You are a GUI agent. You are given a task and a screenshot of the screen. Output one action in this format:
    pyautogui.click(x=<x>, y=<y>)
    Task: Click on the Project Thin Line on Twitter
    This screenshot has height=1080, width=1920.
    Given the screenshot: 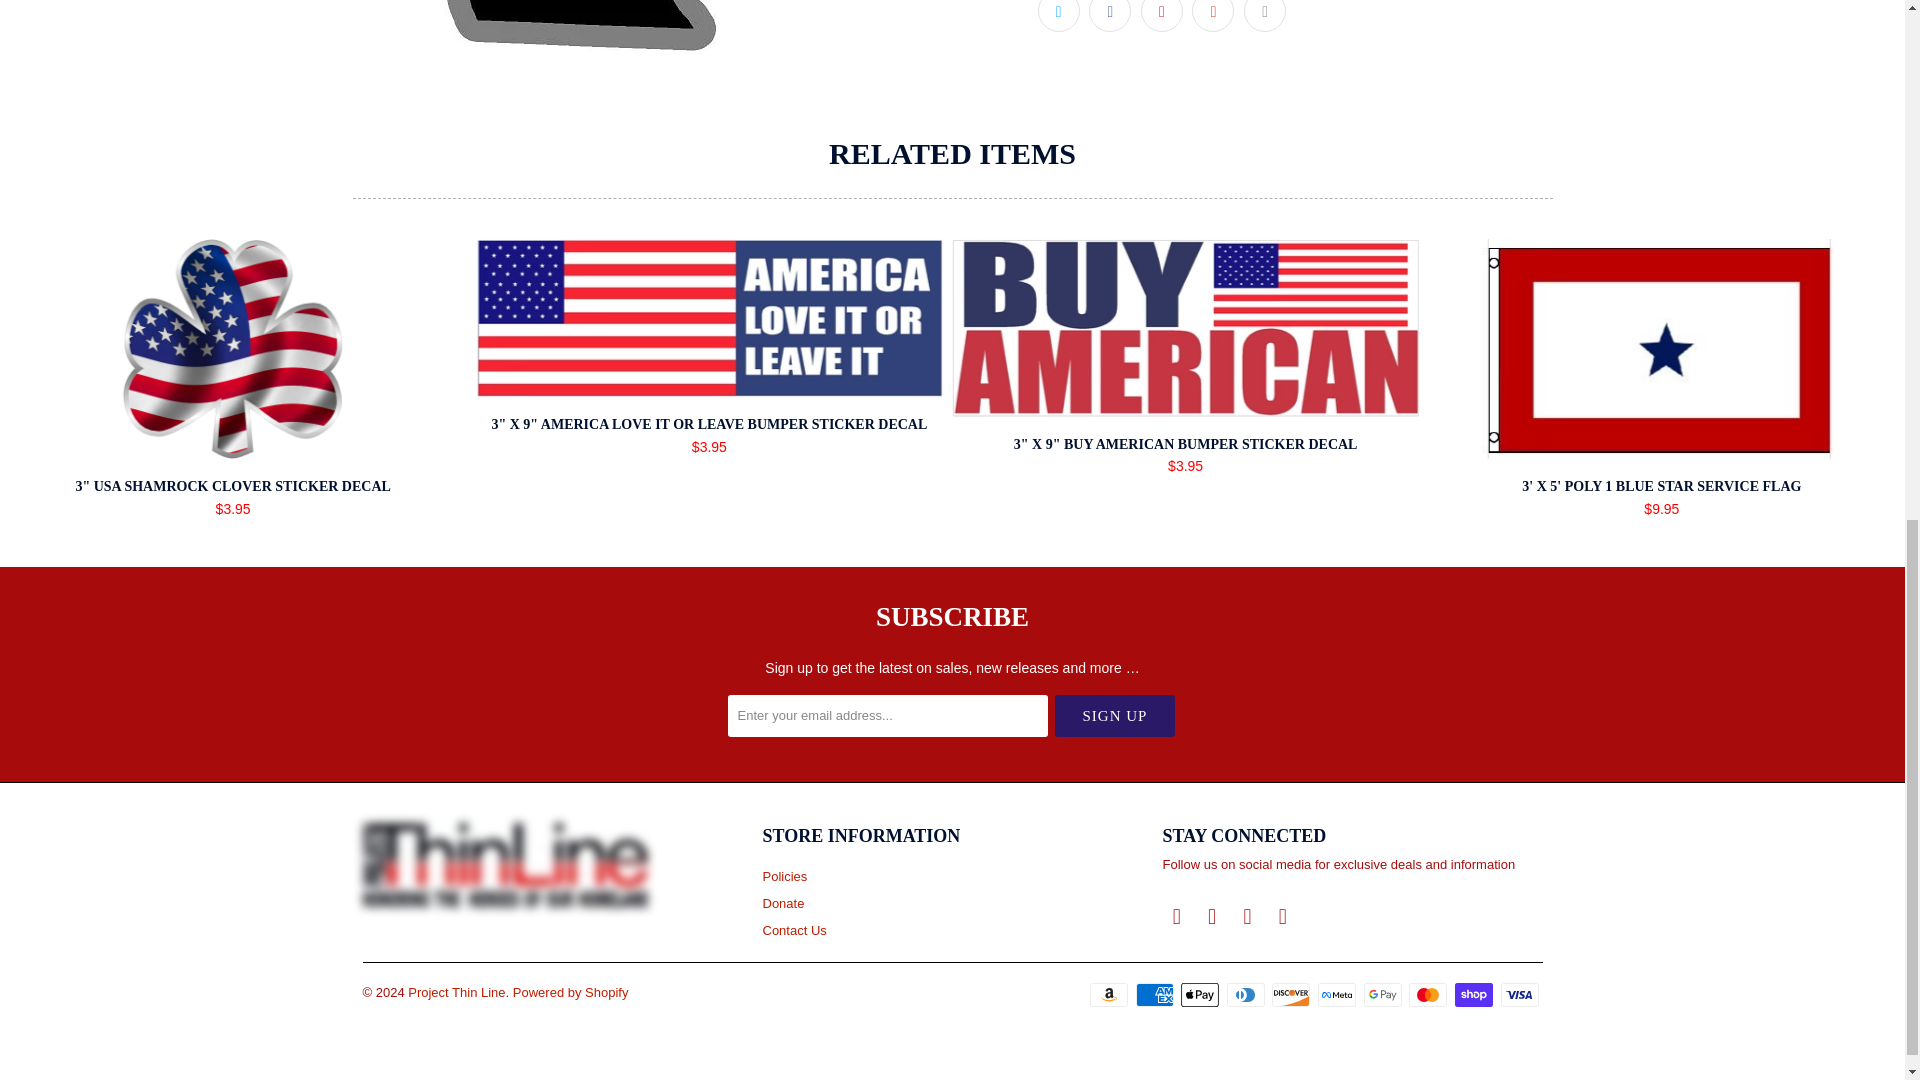 What is the action you would take?
    pyautogui.click(x=1176, y=916)
    